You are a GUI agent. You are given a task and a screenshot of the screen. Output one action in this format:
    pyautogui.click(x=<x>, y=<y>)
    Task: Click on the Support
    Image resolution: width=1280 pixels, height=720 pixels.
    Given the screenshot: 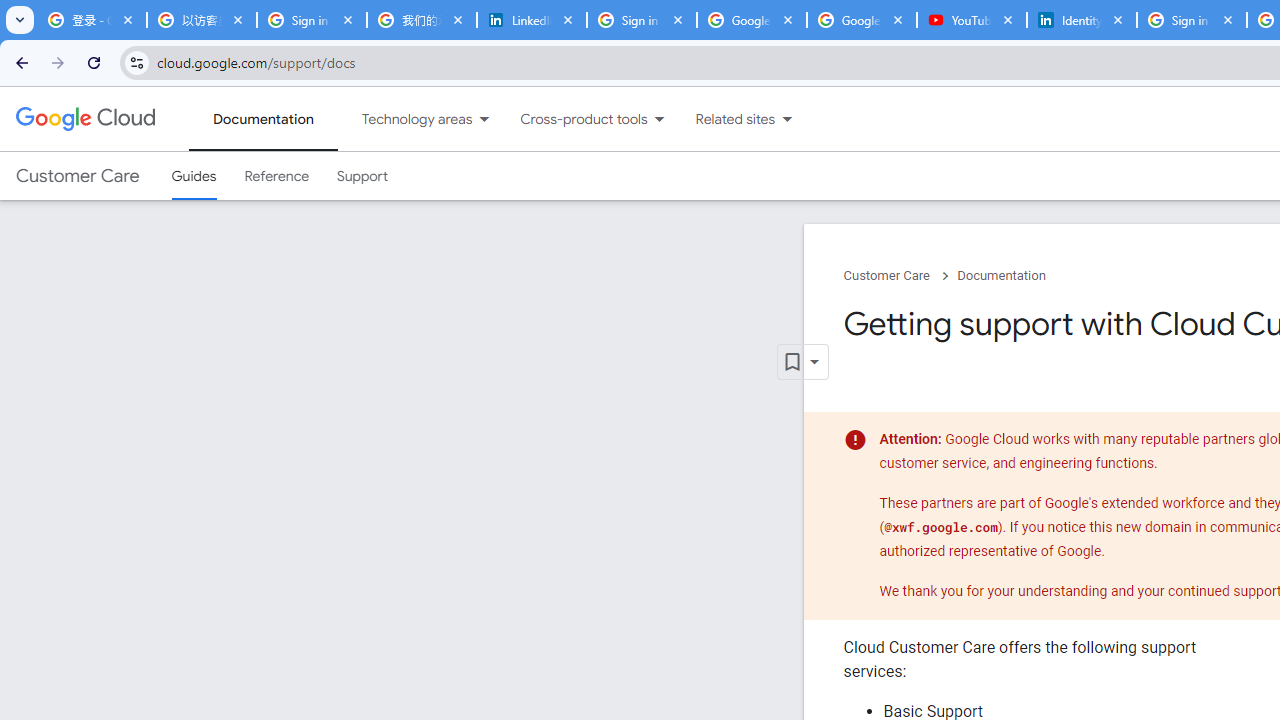 What is the action you would take?
    pyautogui.click(x=362, y=176)
    